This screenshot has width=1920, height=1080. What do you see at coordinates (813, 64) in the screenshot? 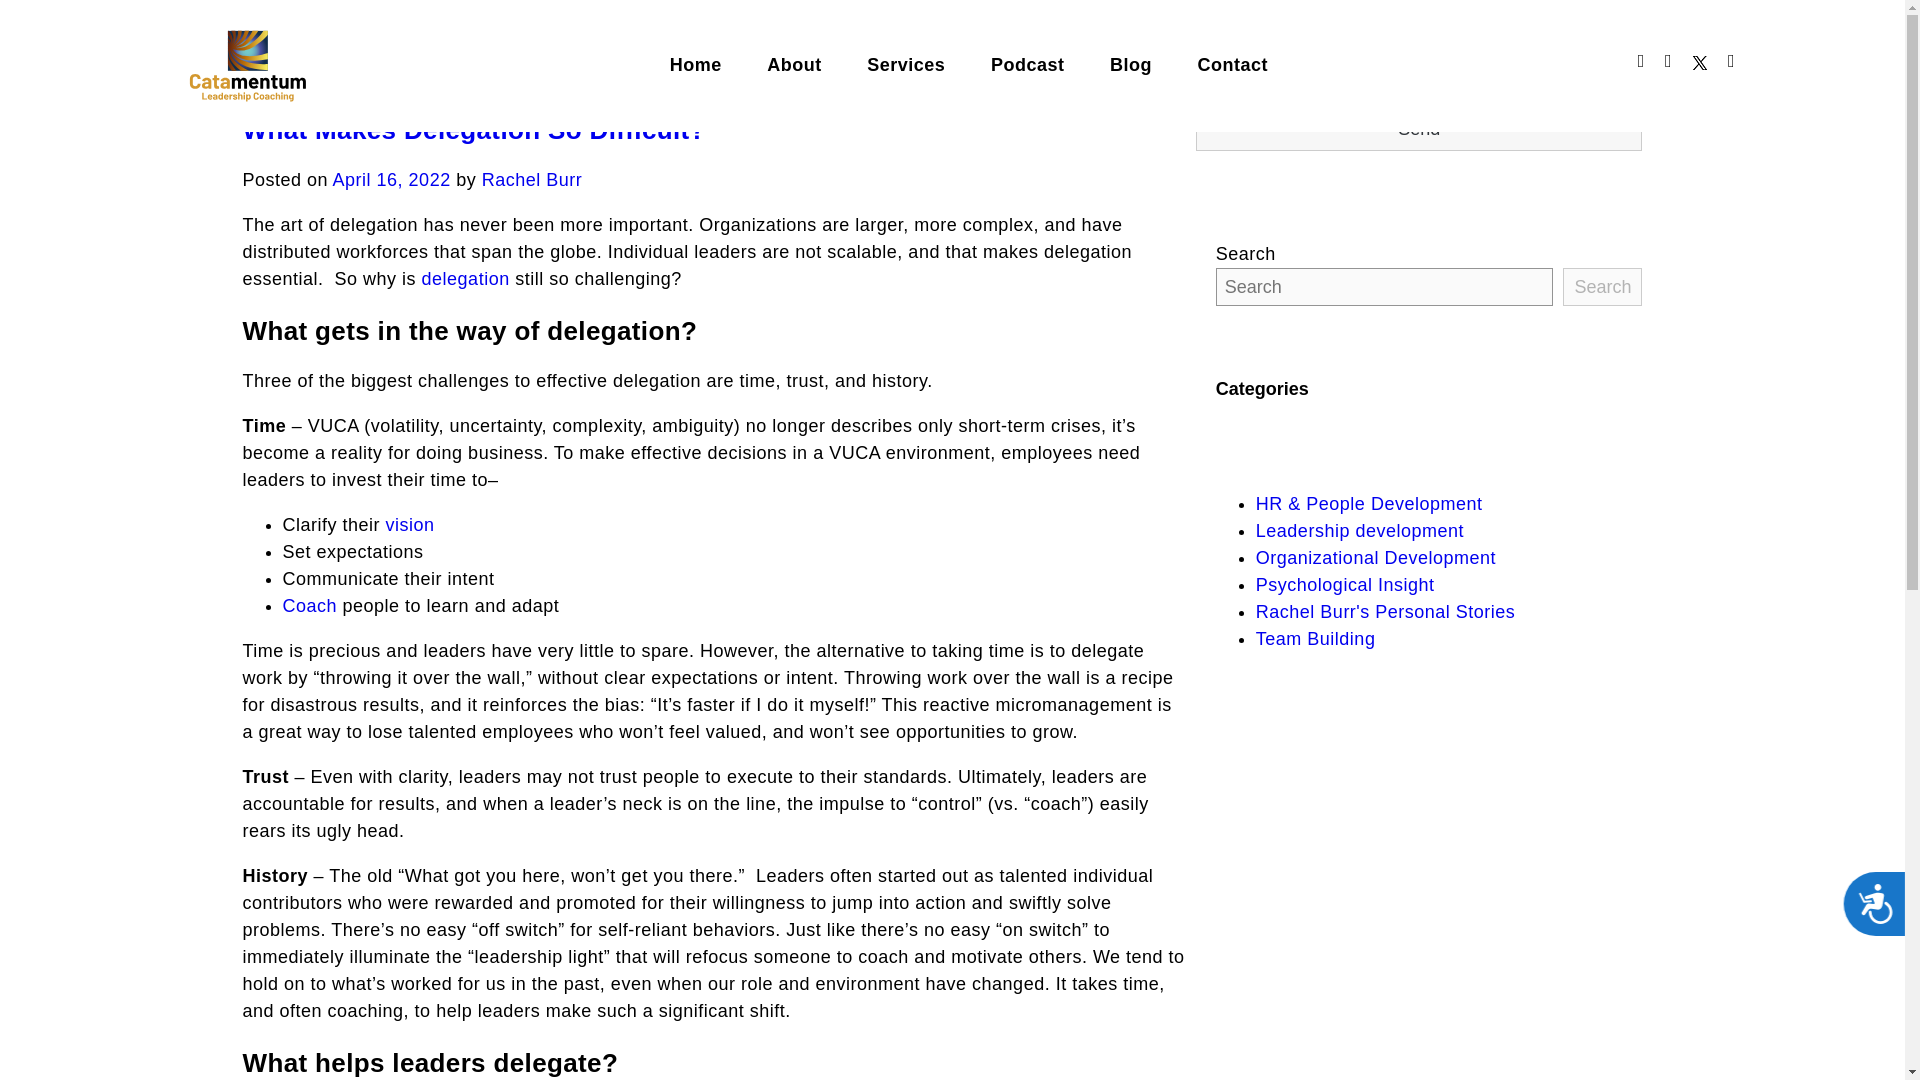
I see `About` at bounding box center [813, 64].